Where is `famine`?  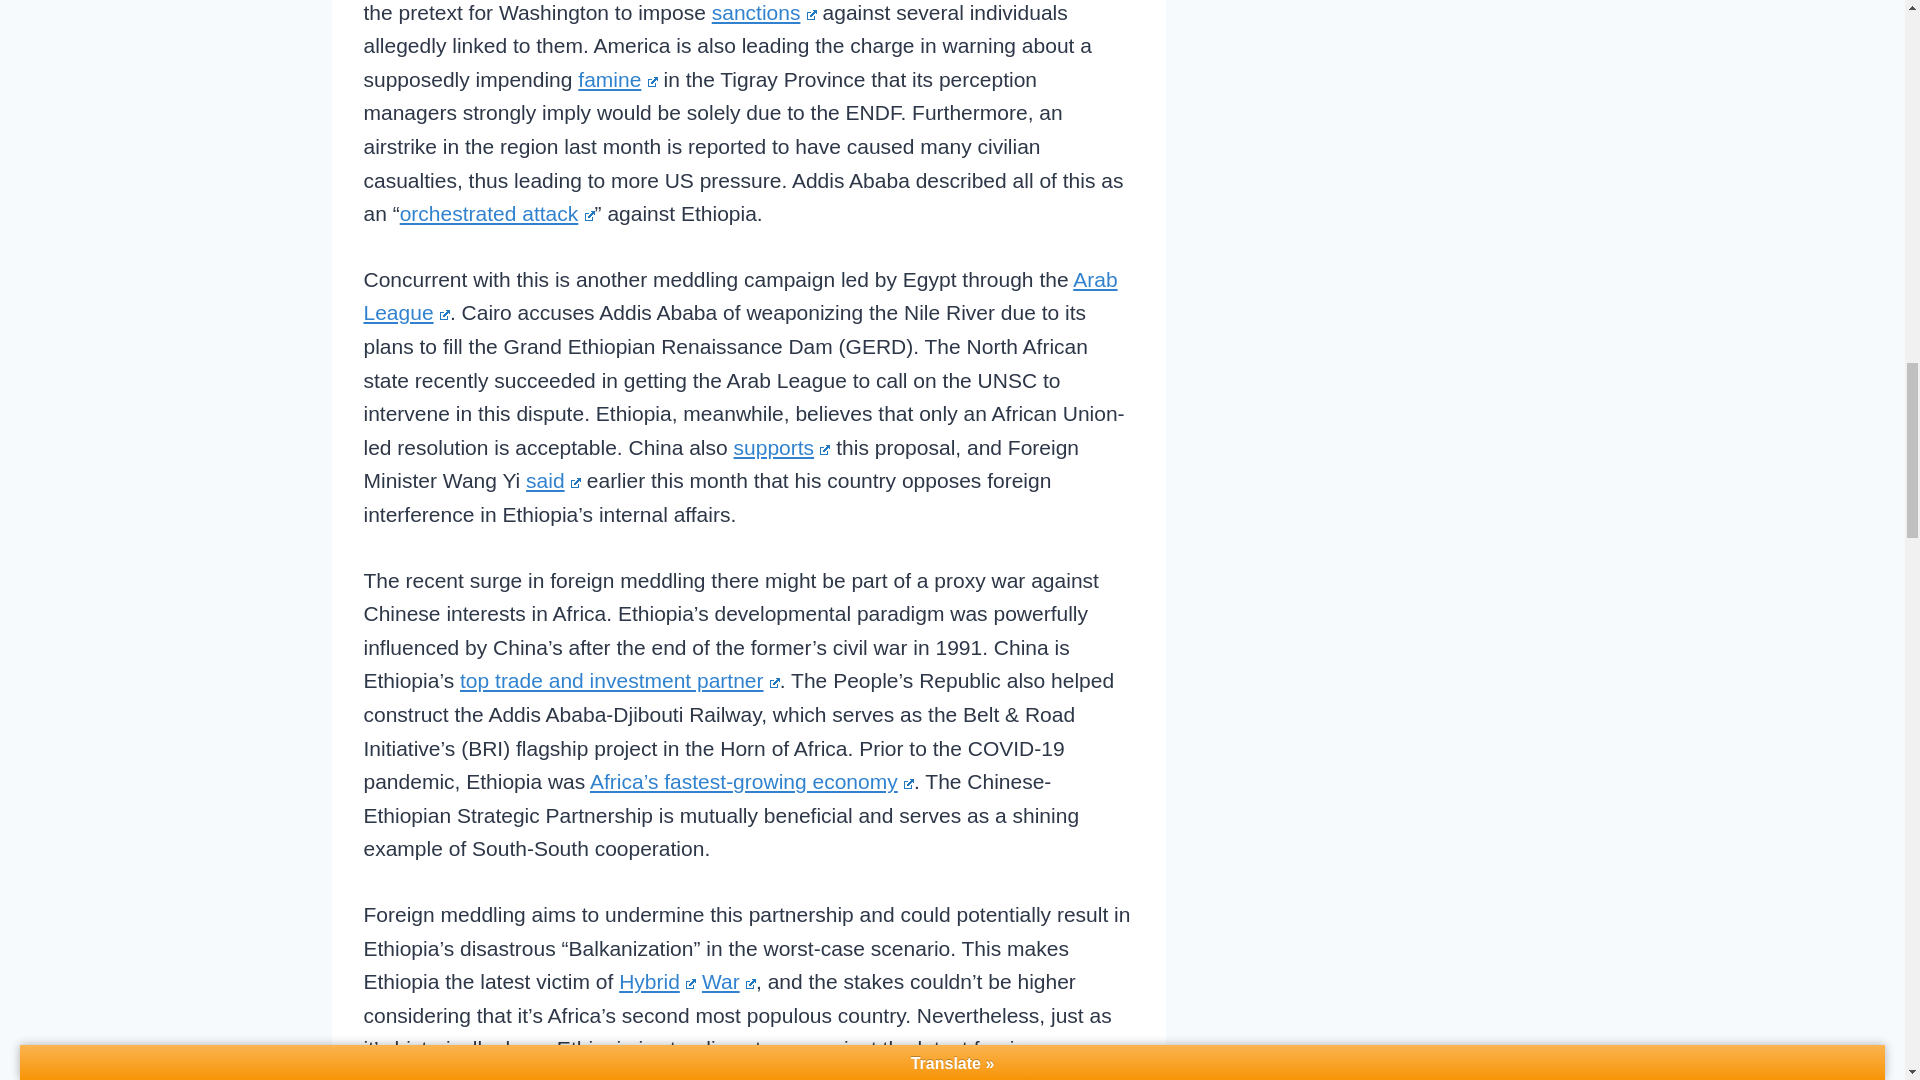 famine is located at coordinates (616, 79).